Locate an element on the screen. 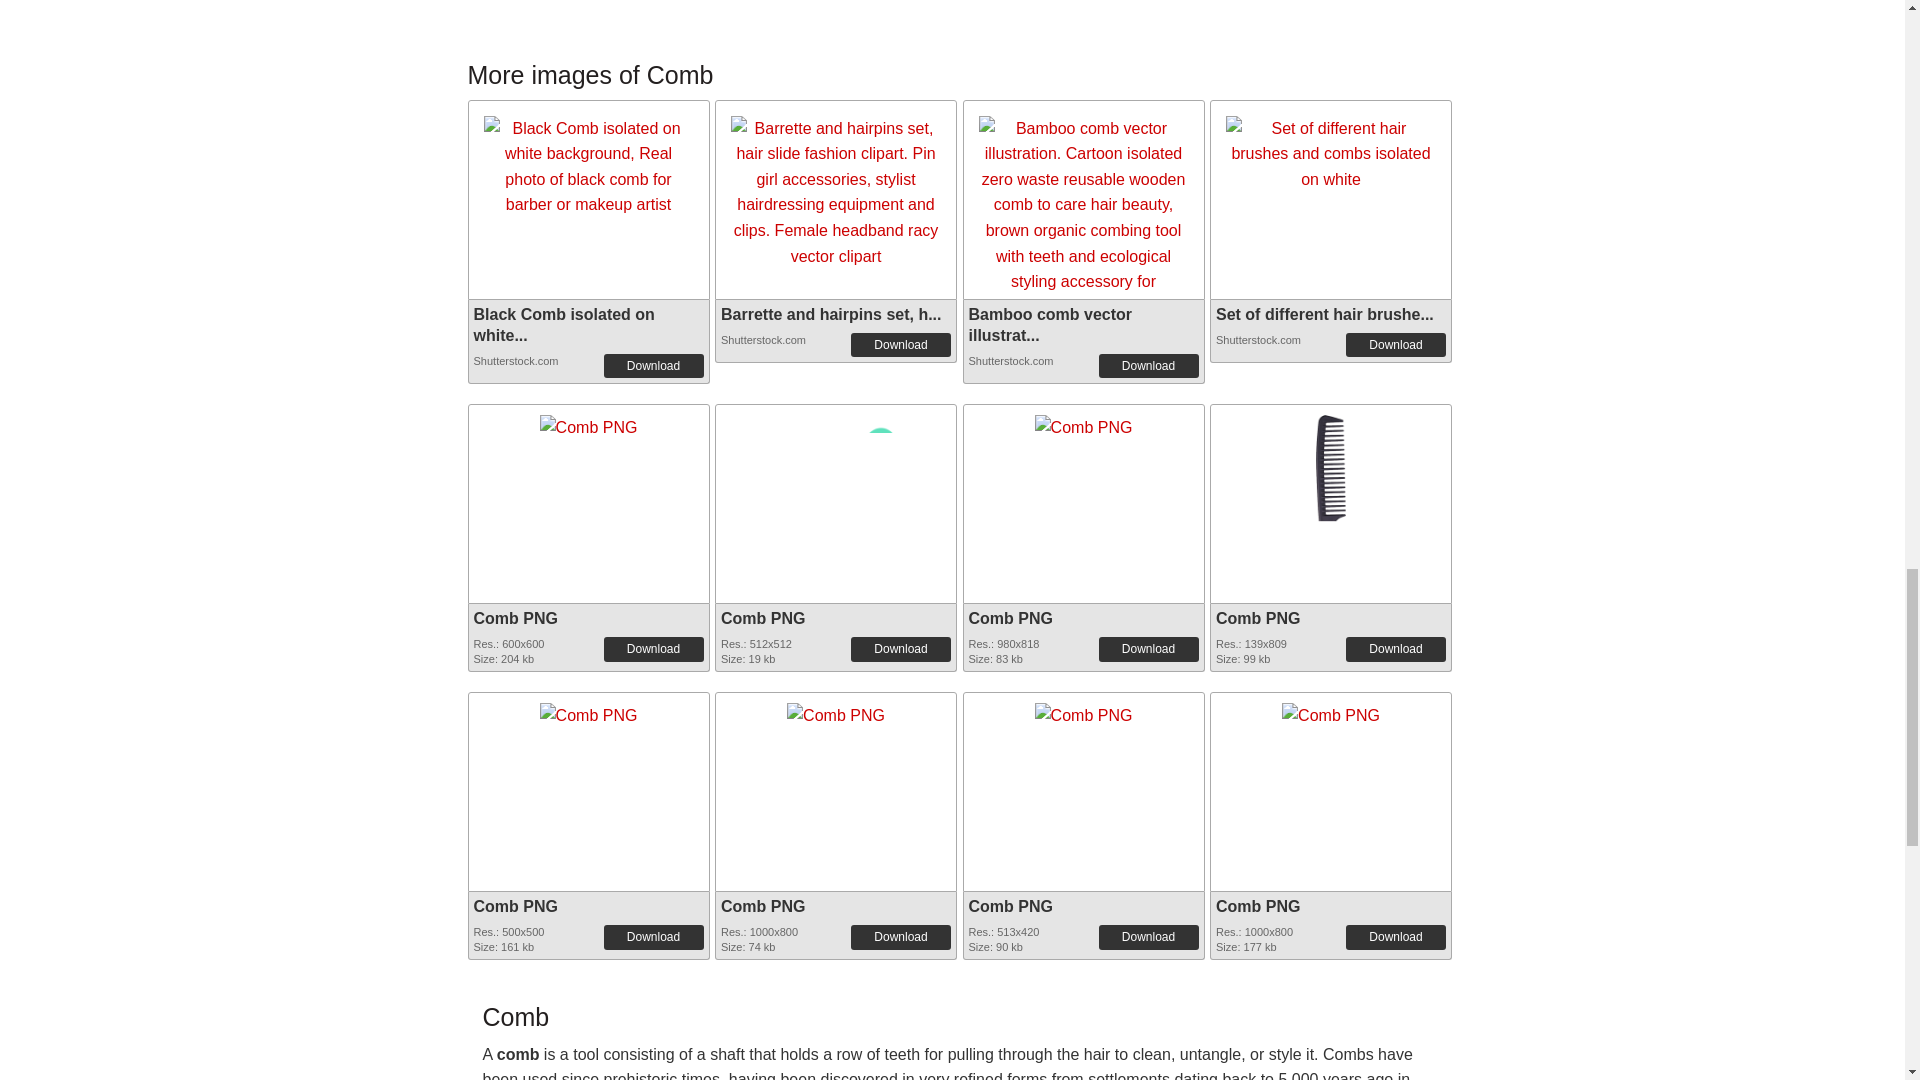 The image size is (1920, 1080). Set of different hair brushe... is located at coordinates (1324, 314).